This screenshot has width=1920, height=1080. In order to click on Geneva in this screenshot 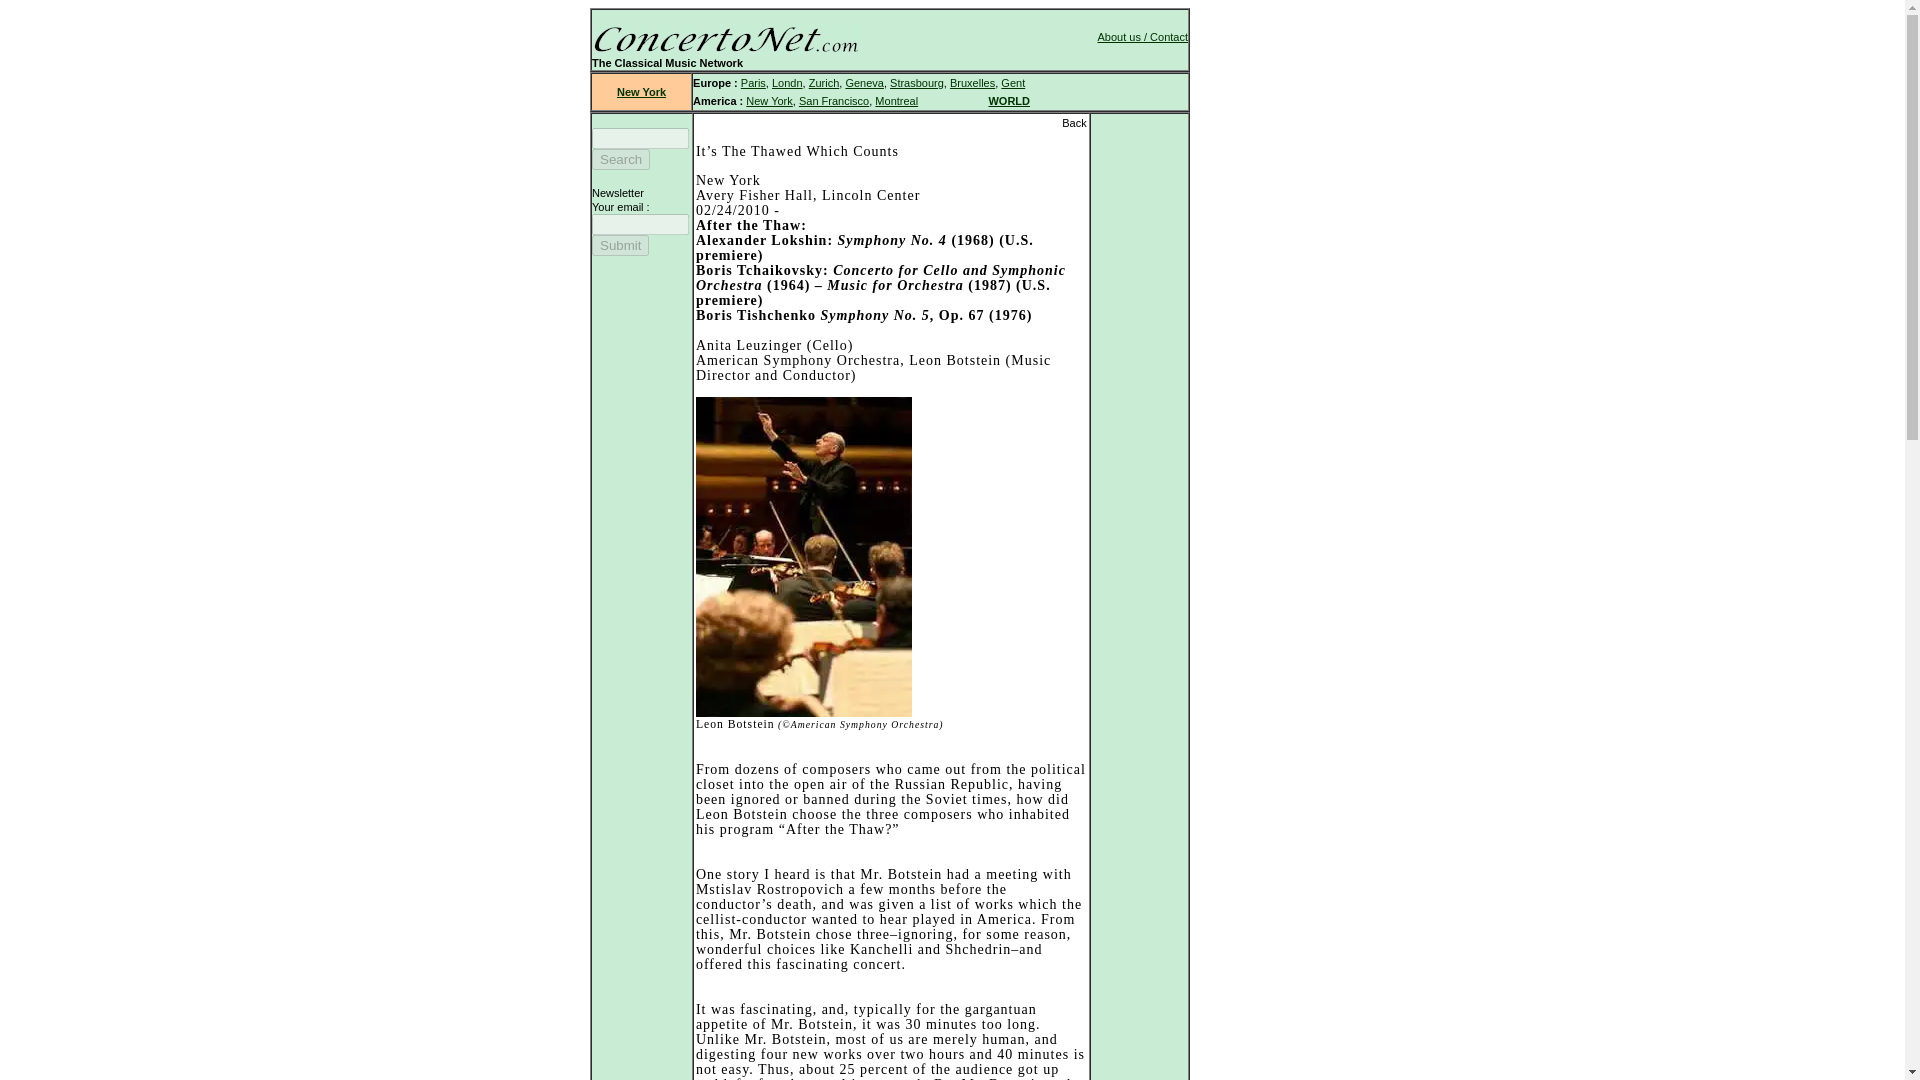, I will do `click(864, 82)`.